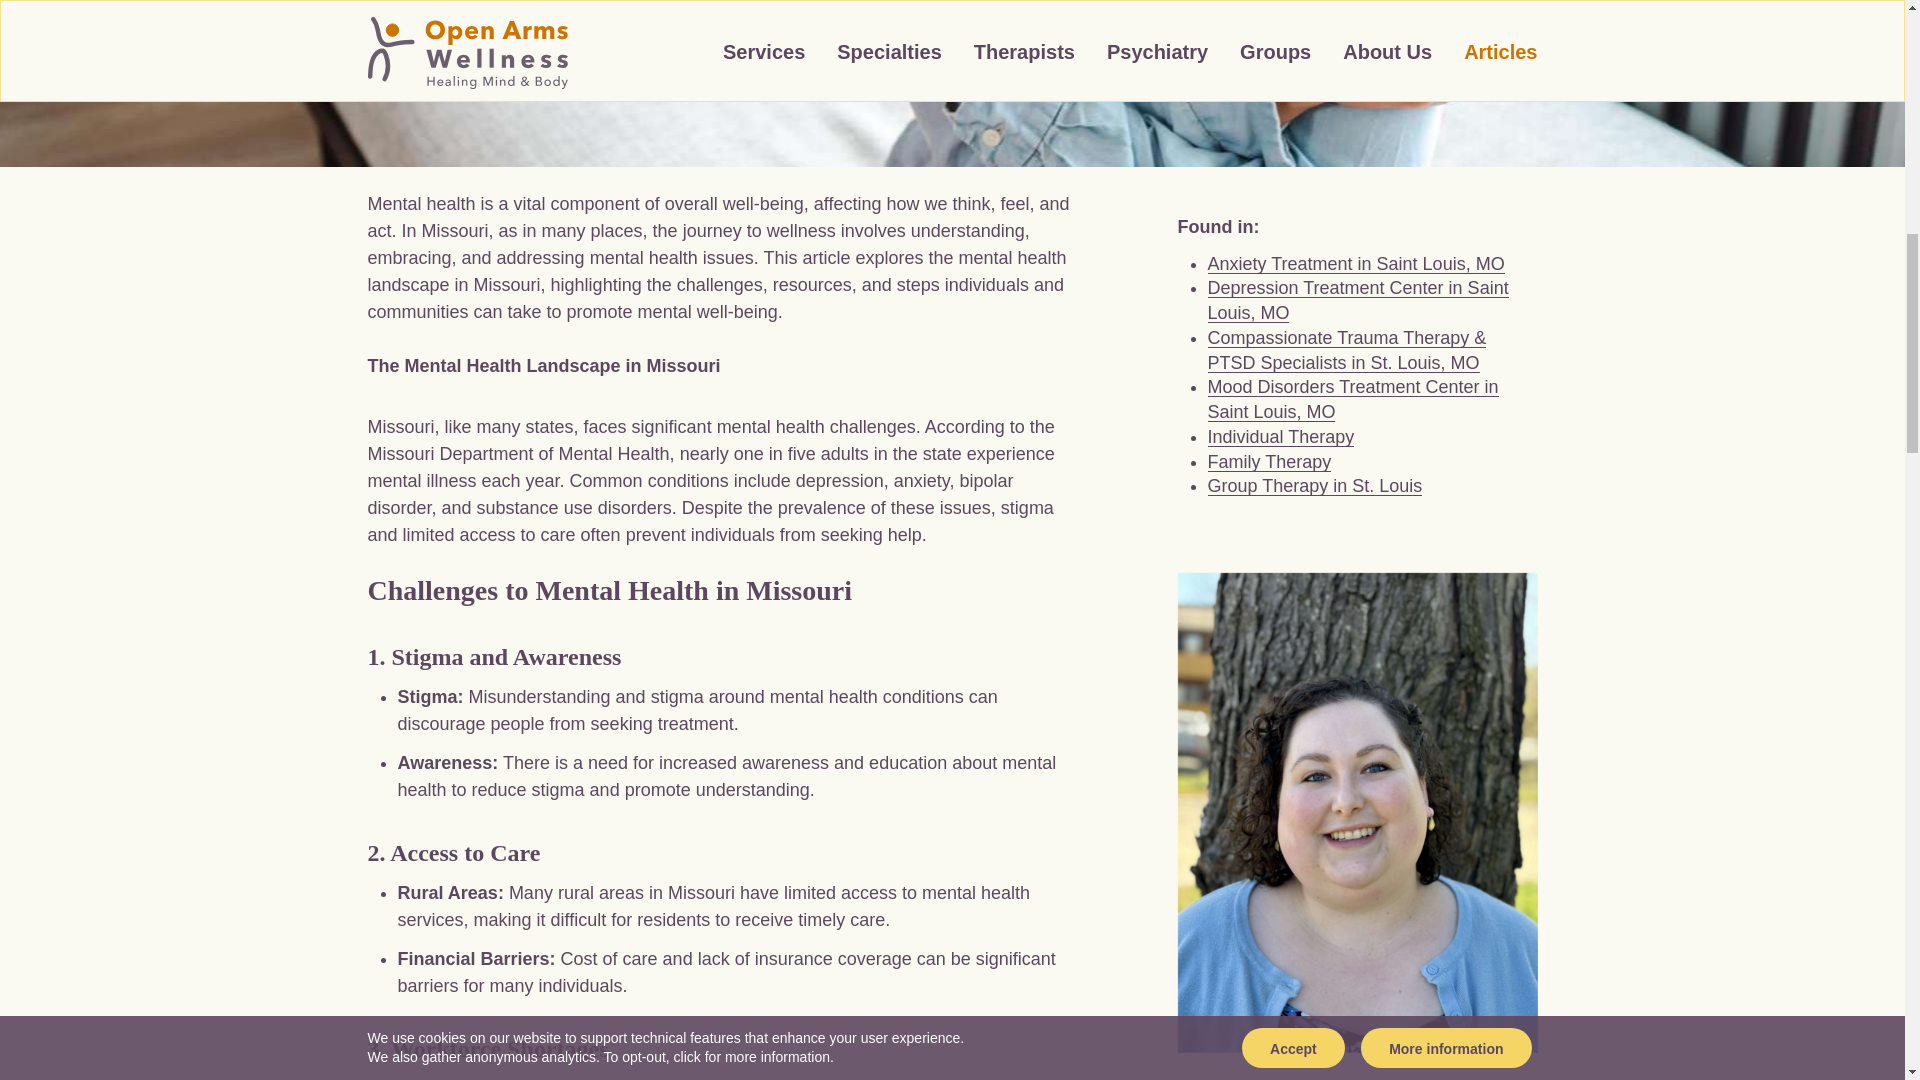 The height and width of the screenshot is (1080, 1920). What do you see at coordinates (1270, 462) in the screenshot?
I see `Family Therapy` at bounding box center [1270, 462].